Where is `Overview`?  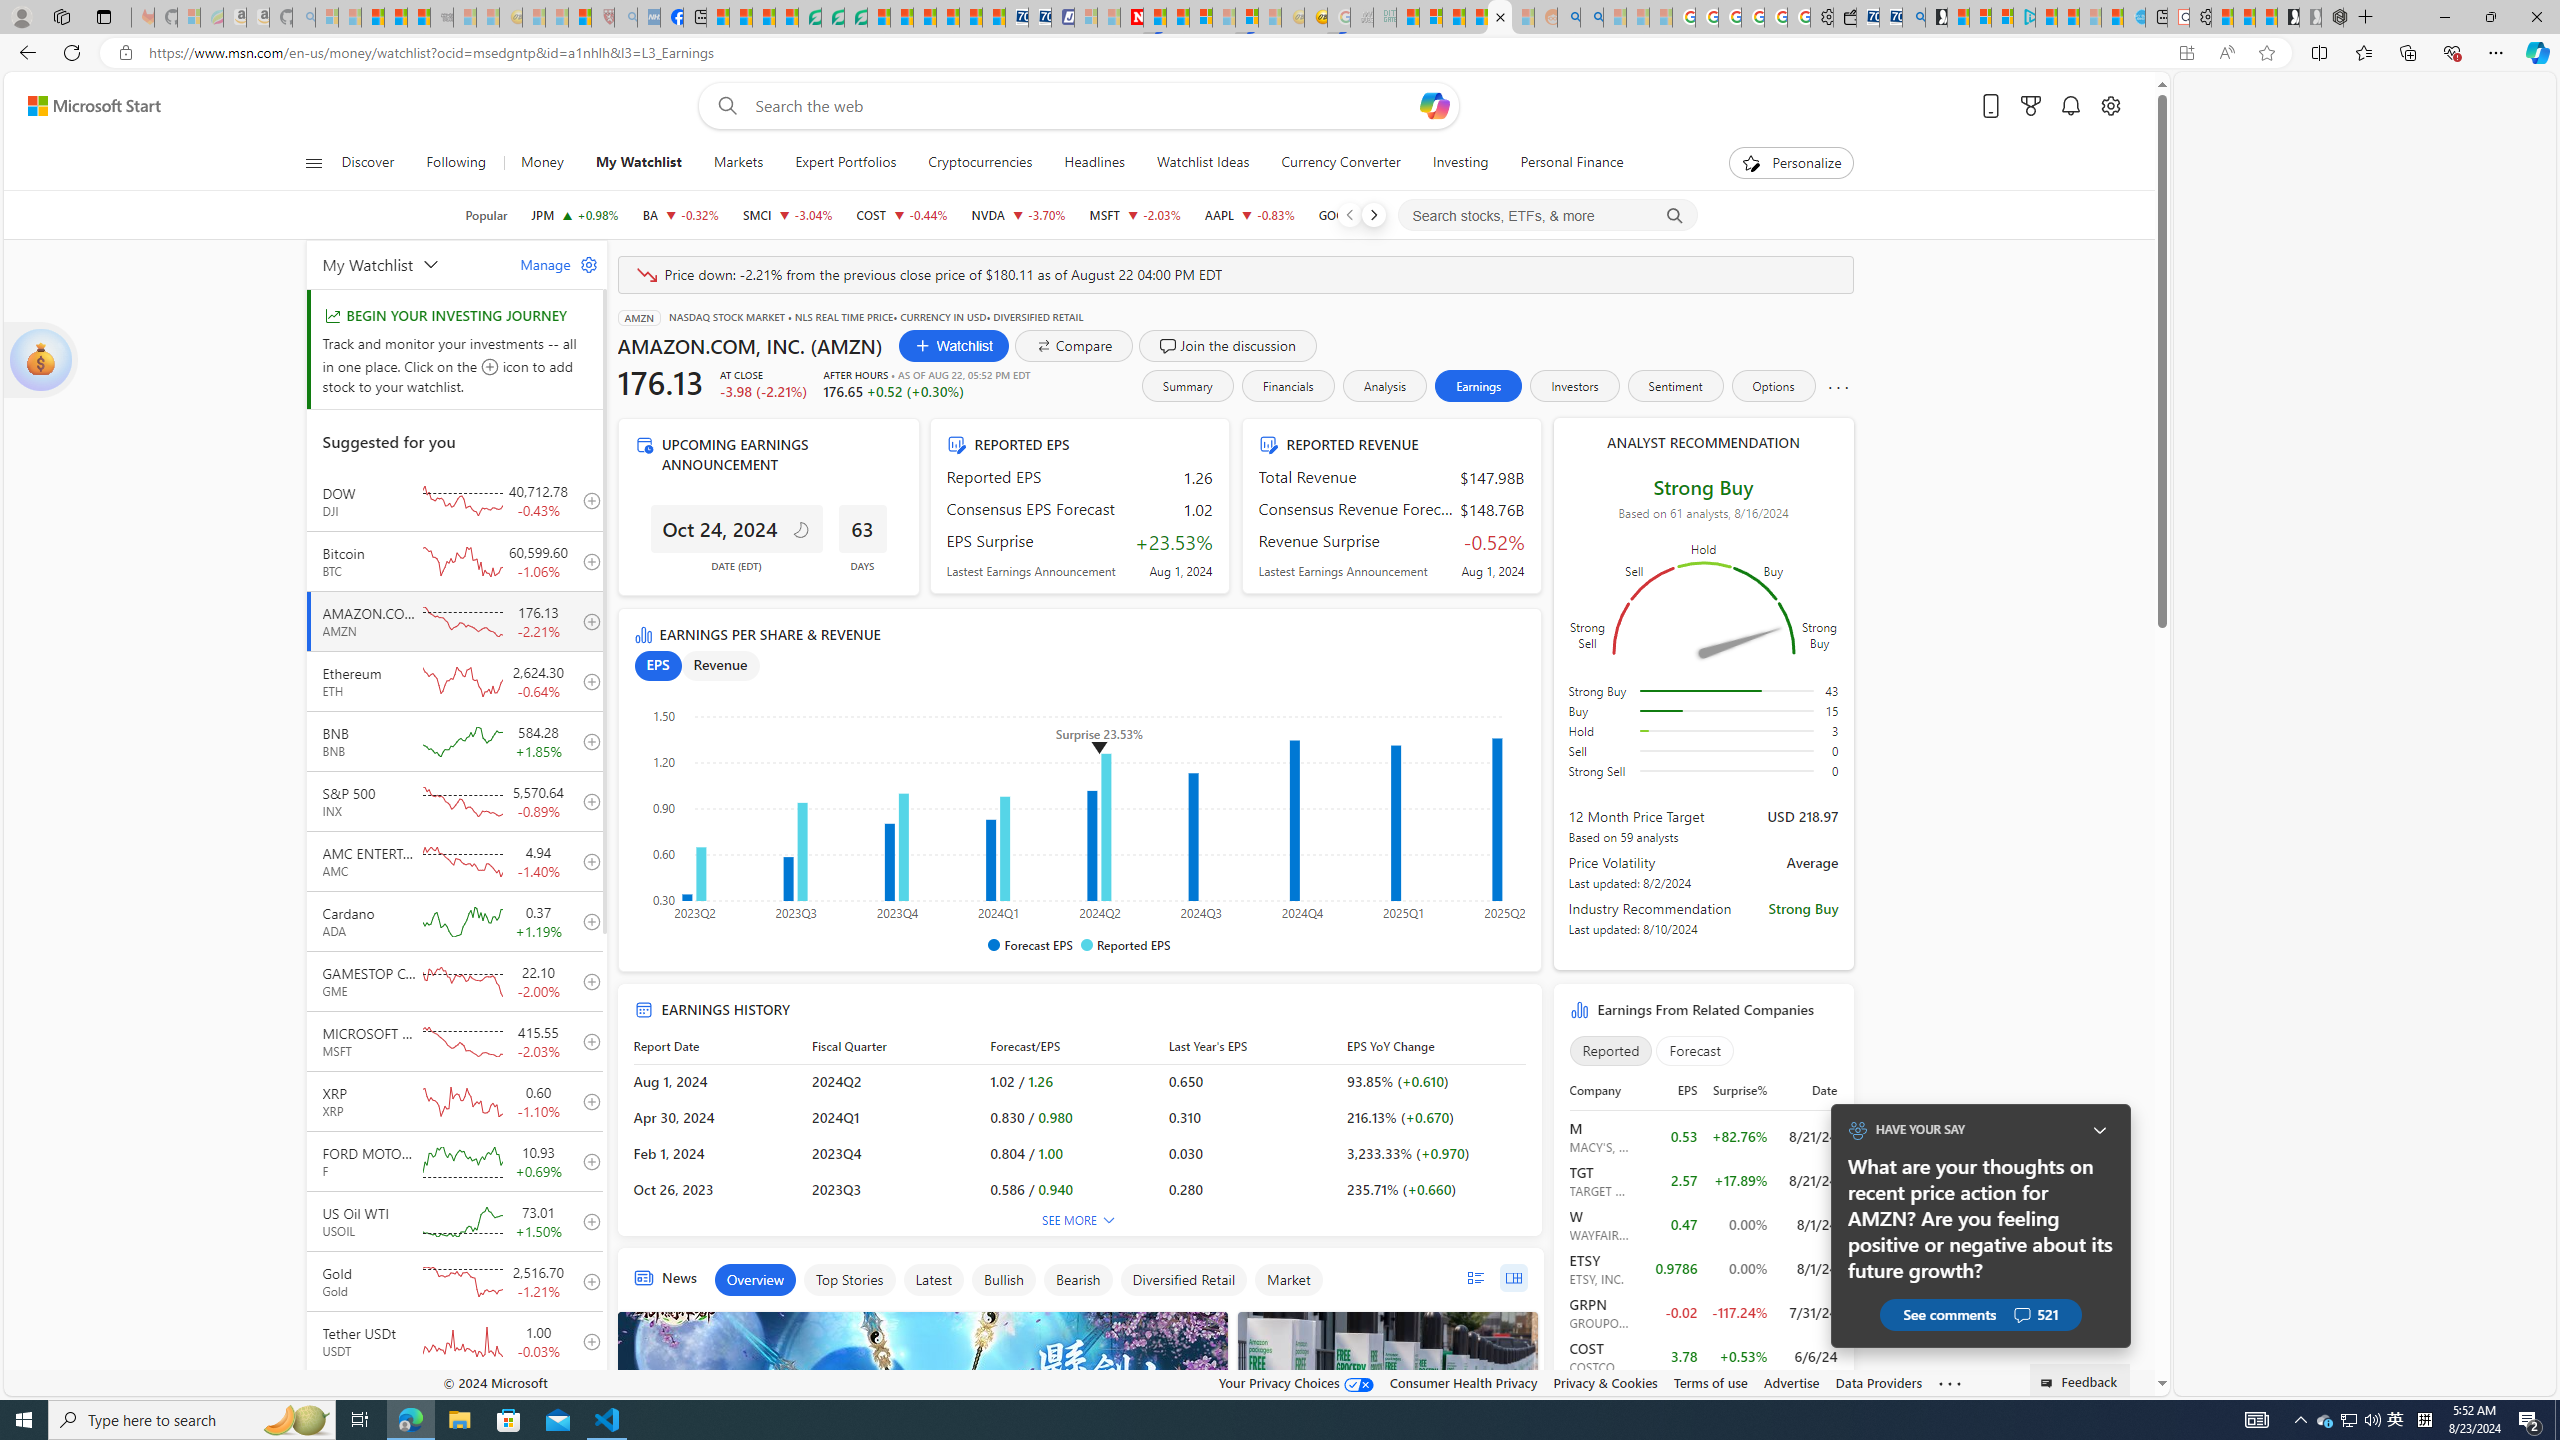
Overview is located at coordinates (755, 1280).